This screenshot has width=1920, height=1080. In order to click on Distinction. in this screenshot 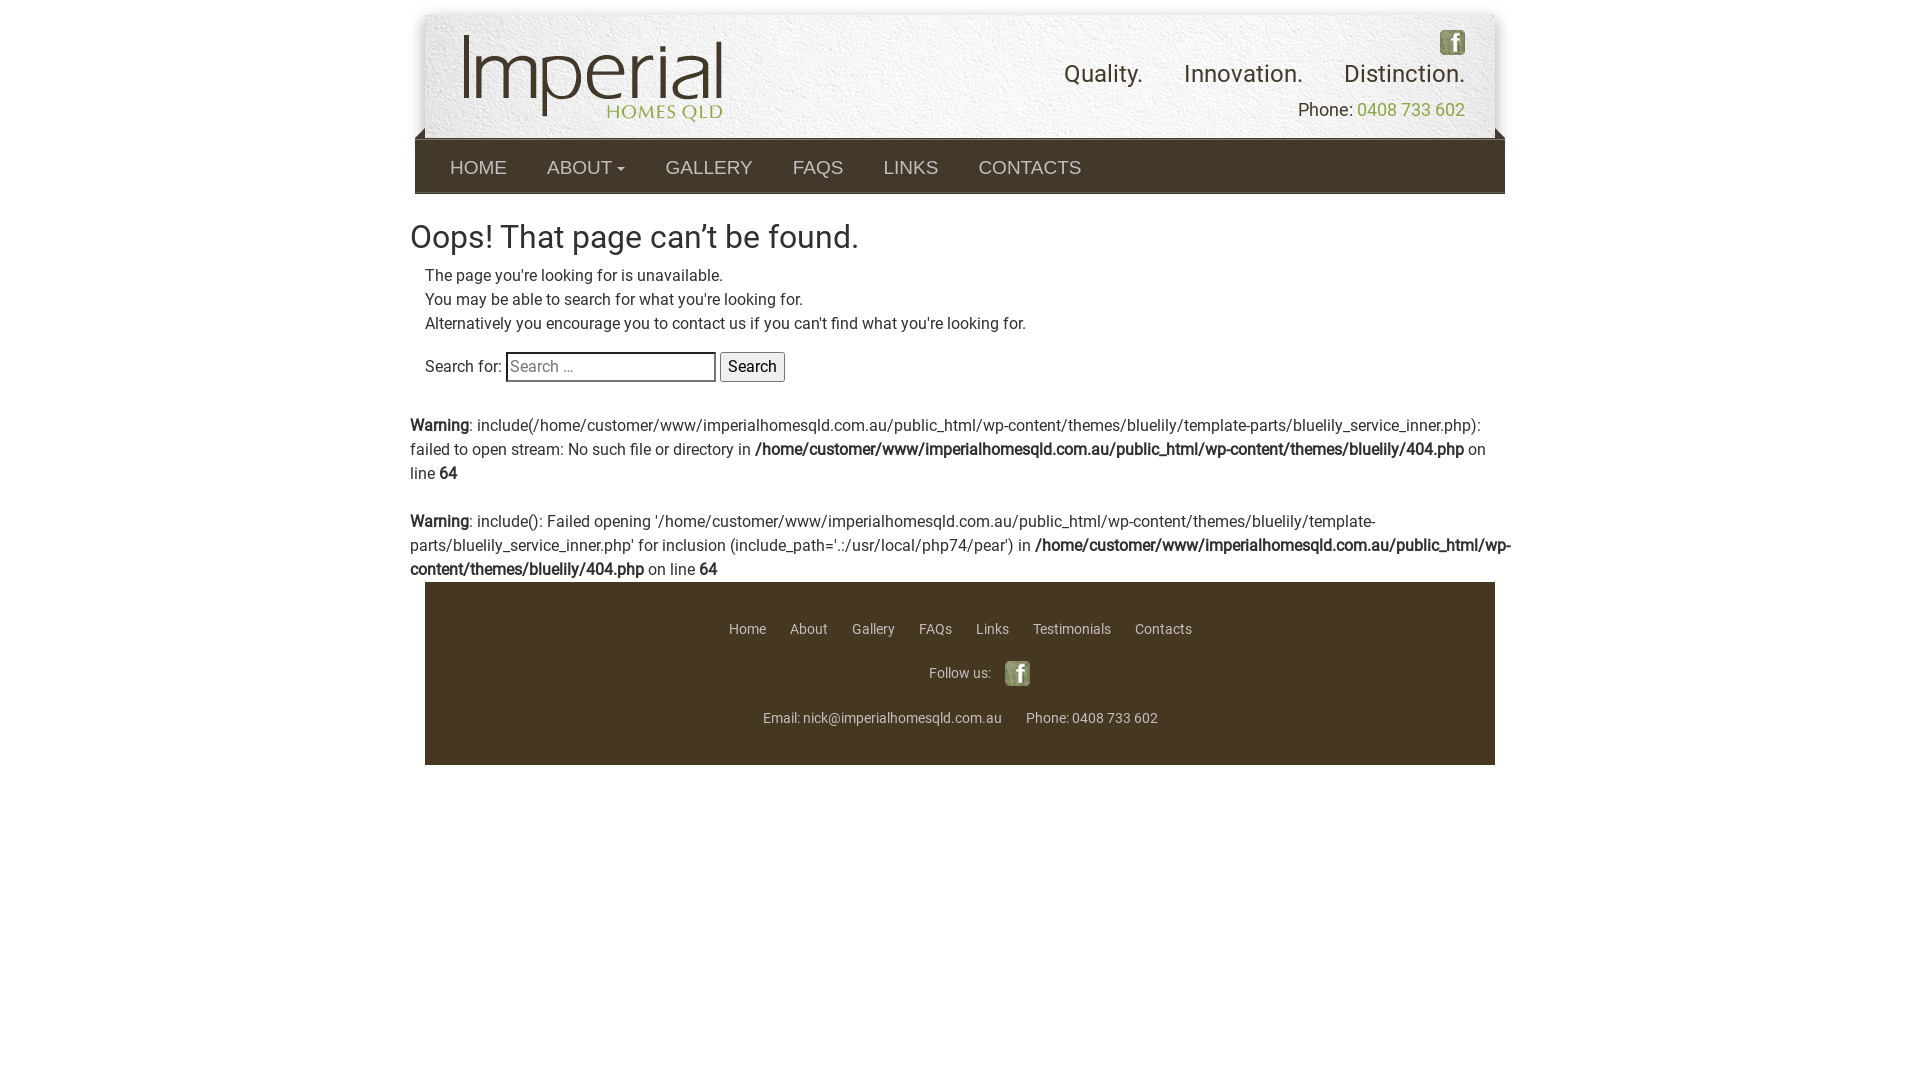, I will do `click(1404, 74)`.